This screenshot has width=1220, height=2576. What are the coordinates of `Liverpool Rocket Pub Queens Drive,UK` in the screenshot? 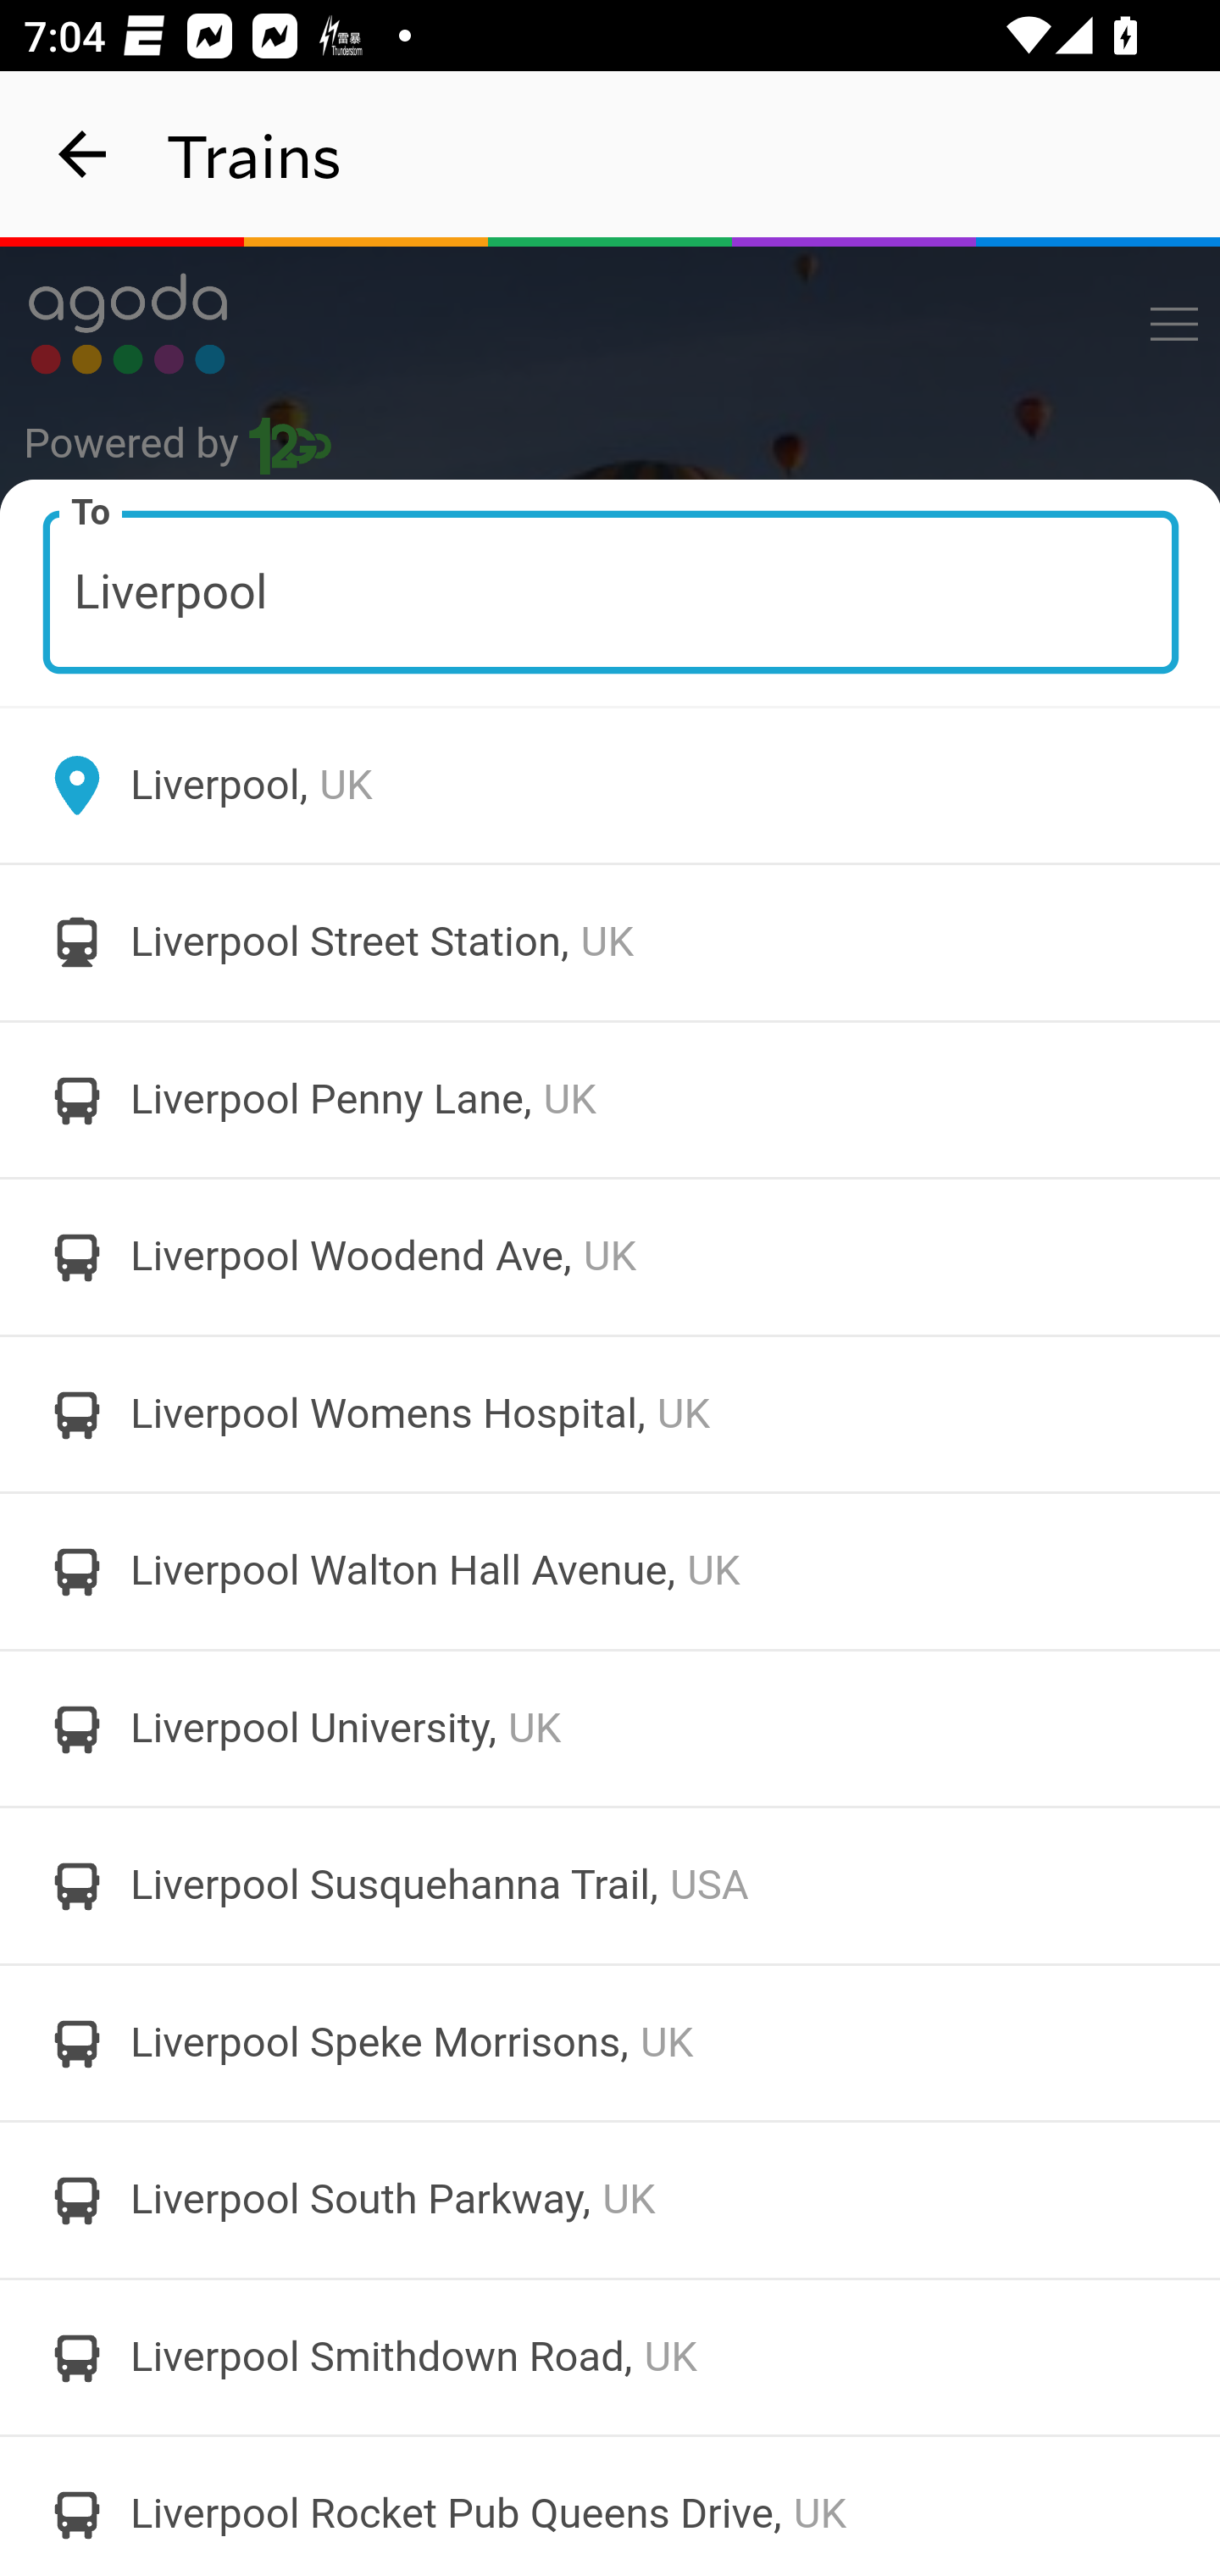 It's located at (610, 2505).